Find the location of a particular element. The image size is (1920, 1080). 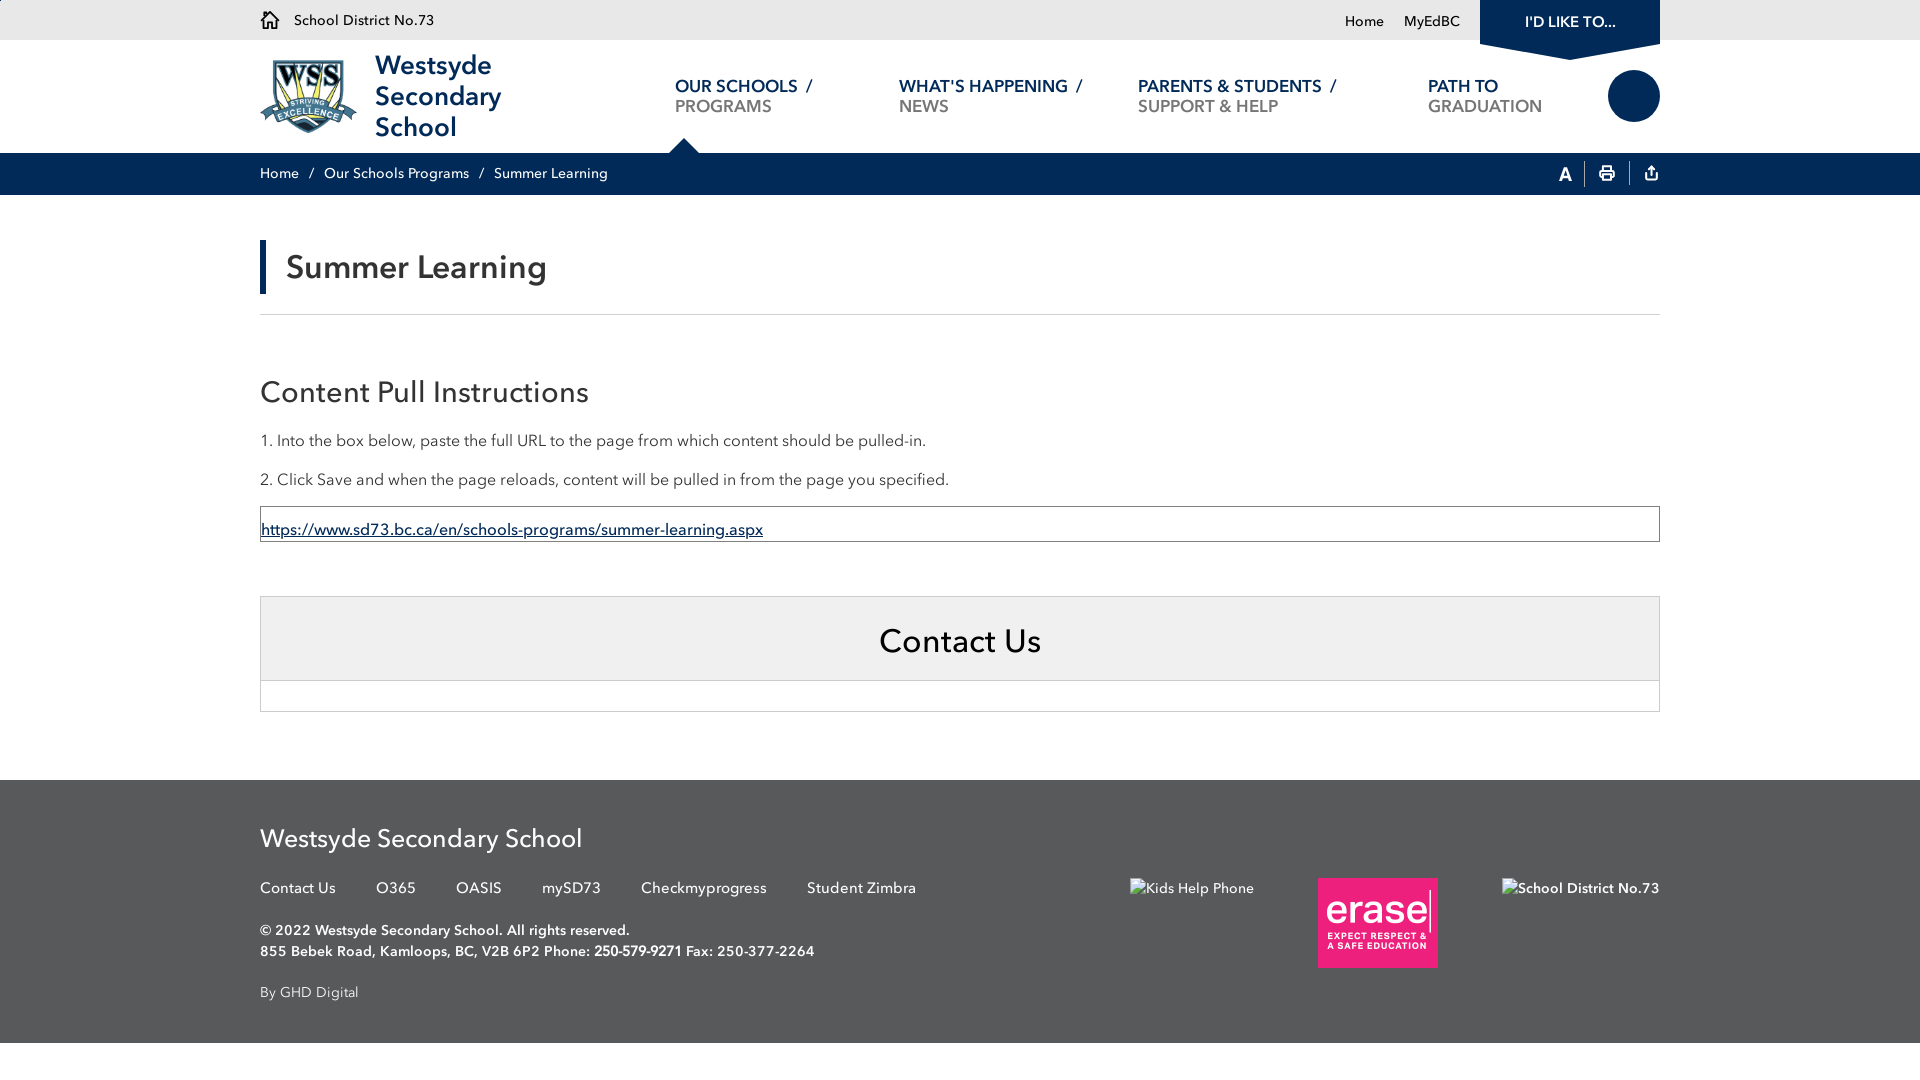

Contact Us is located at coordinates (298, 888).